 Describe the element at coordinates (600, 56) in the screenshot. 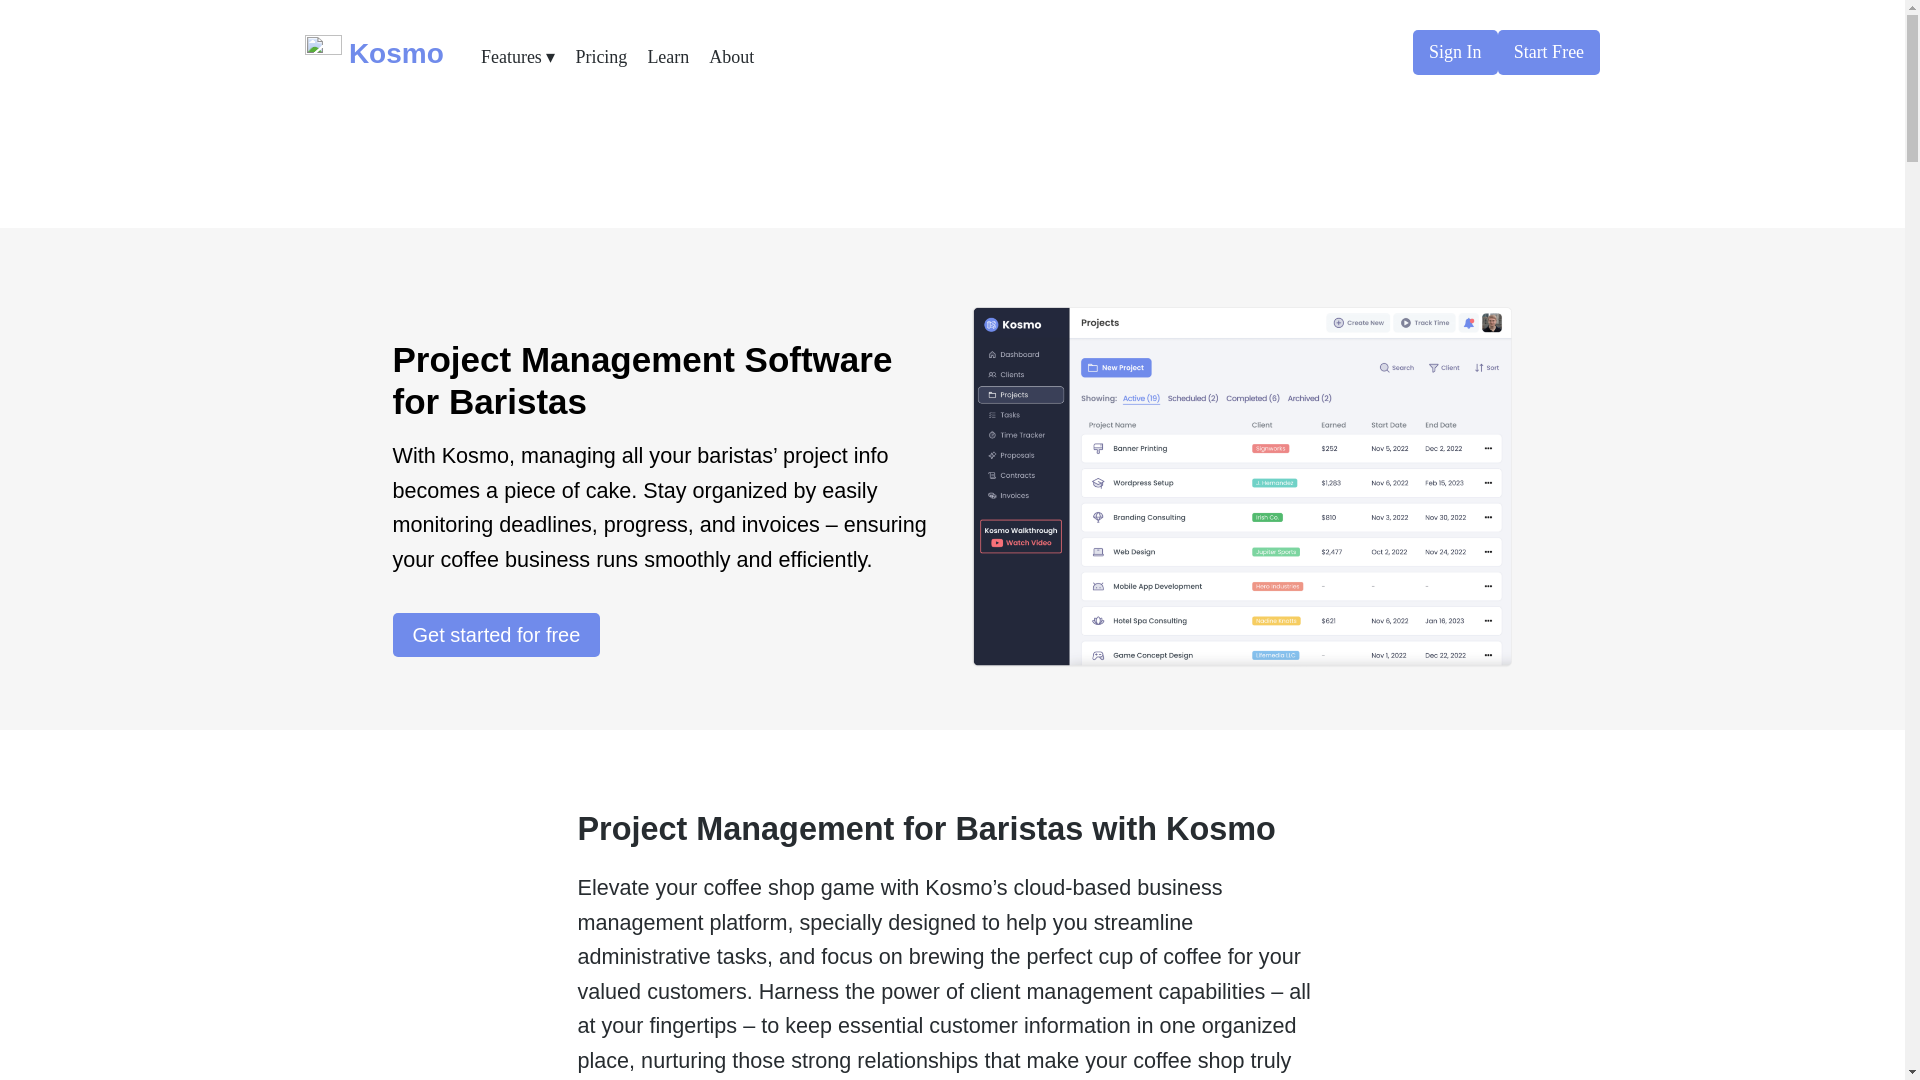

I see `Pricing` at that location.